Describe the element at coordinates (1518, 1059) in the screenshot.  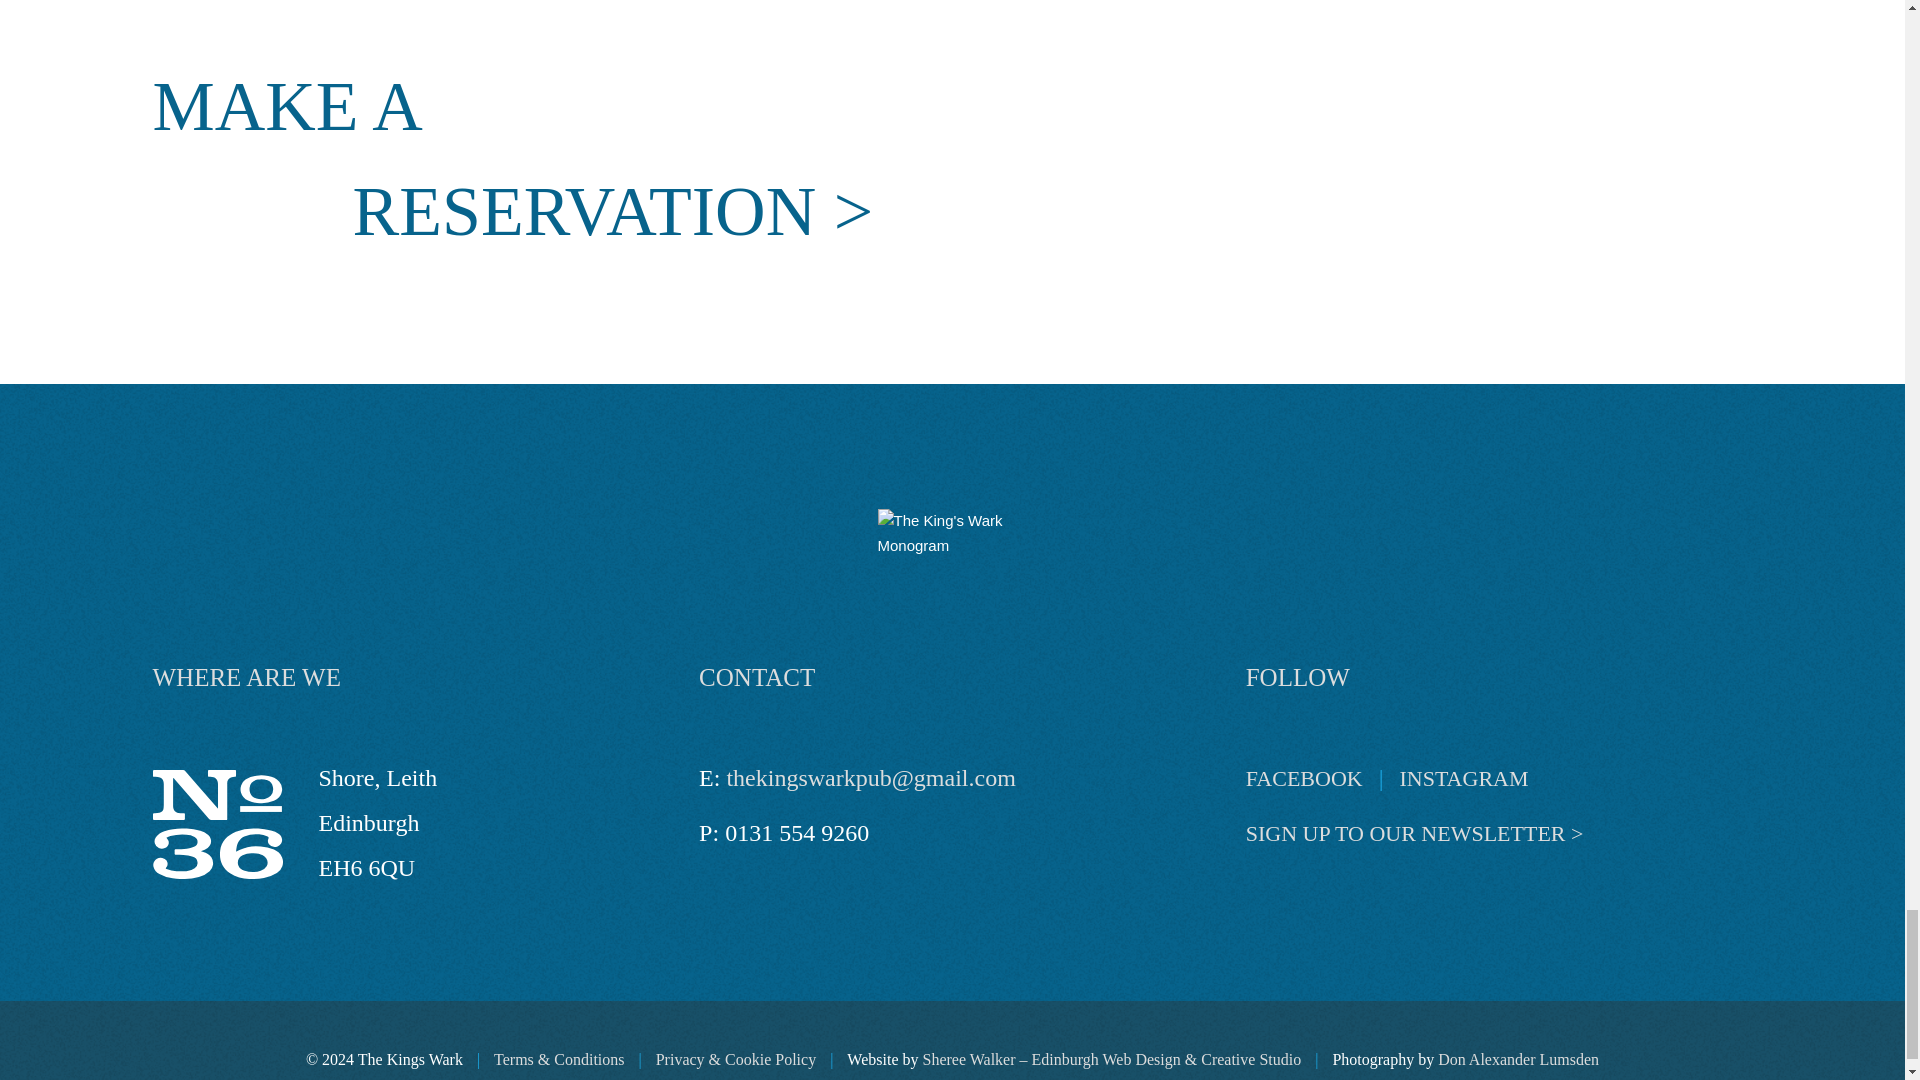
I see `Don Alexander Lumsden` at that location.